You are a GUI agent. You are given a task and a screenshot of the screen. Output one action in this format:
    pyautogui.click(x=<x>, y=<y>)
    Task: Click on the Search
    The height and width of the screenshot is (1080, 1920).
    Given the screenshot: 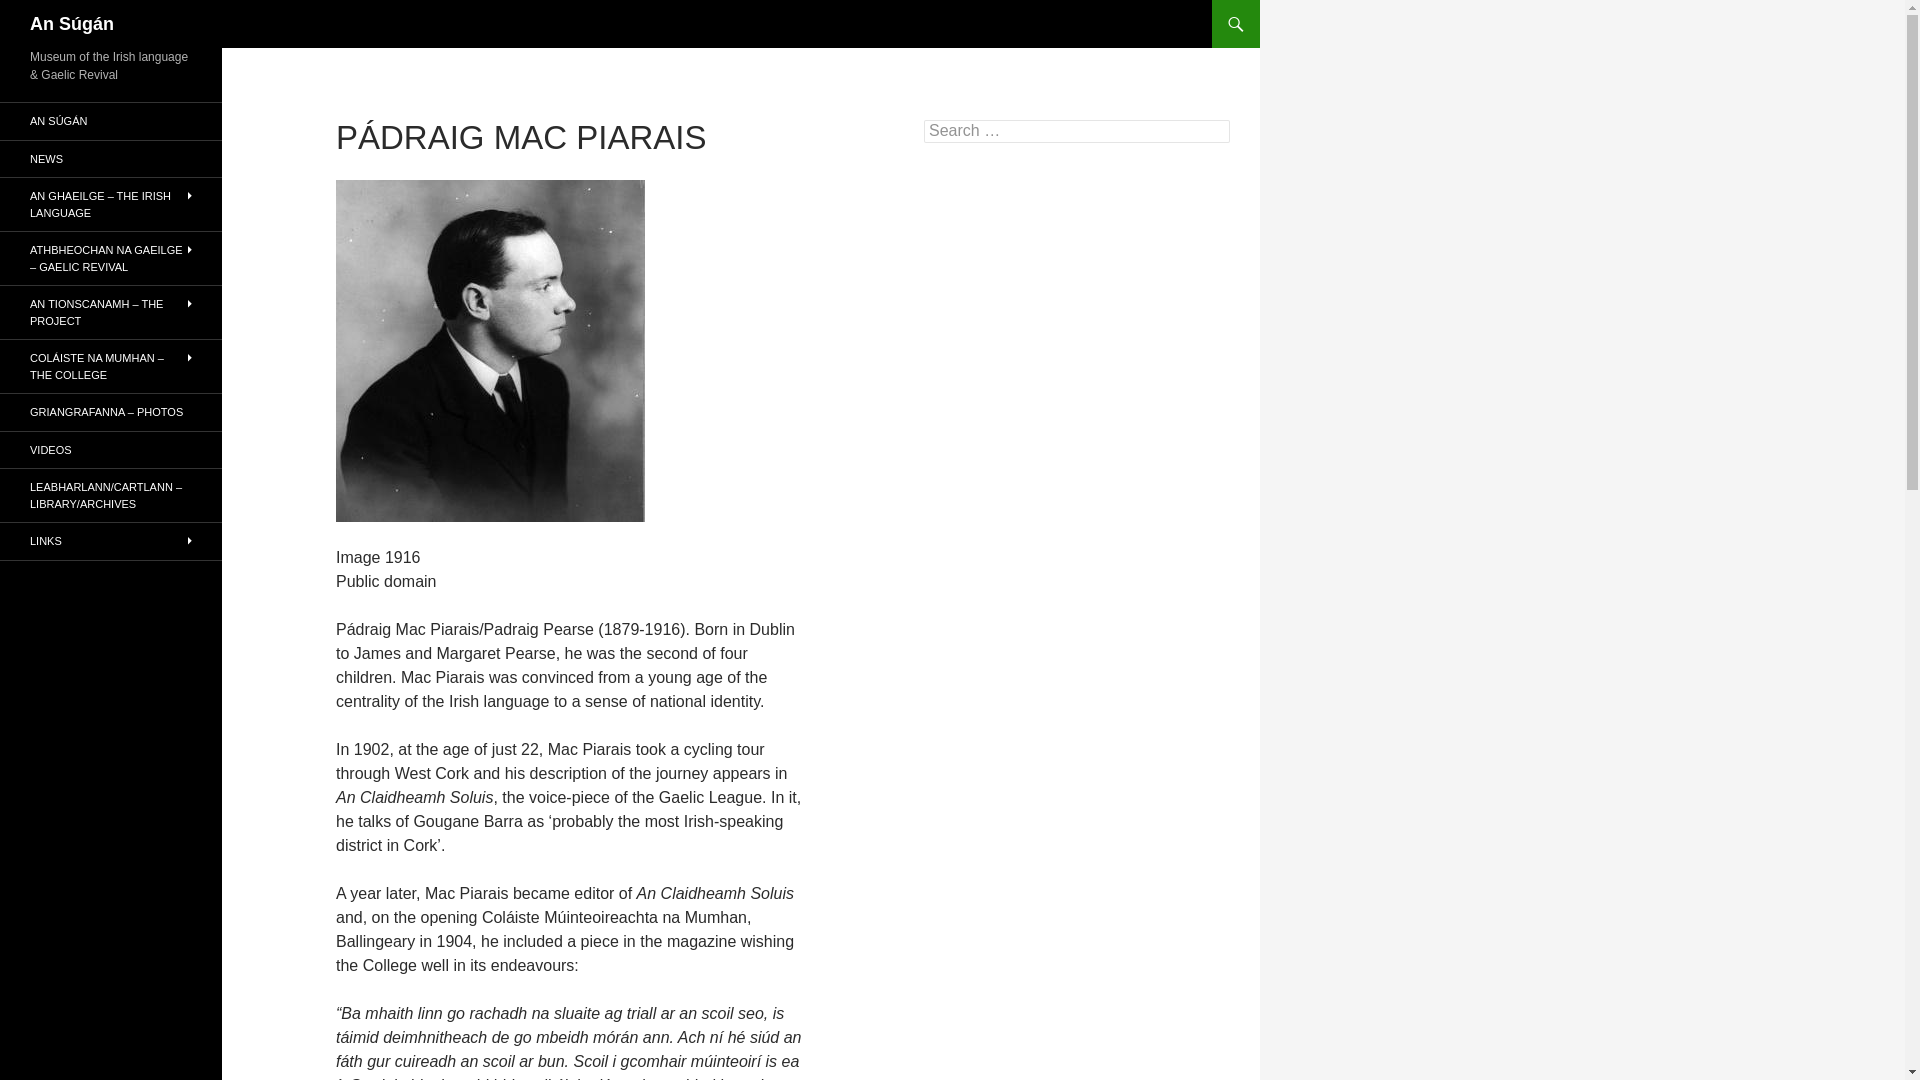 What is the action you would take?
    pyautogui.click(x=40, y=11)
    